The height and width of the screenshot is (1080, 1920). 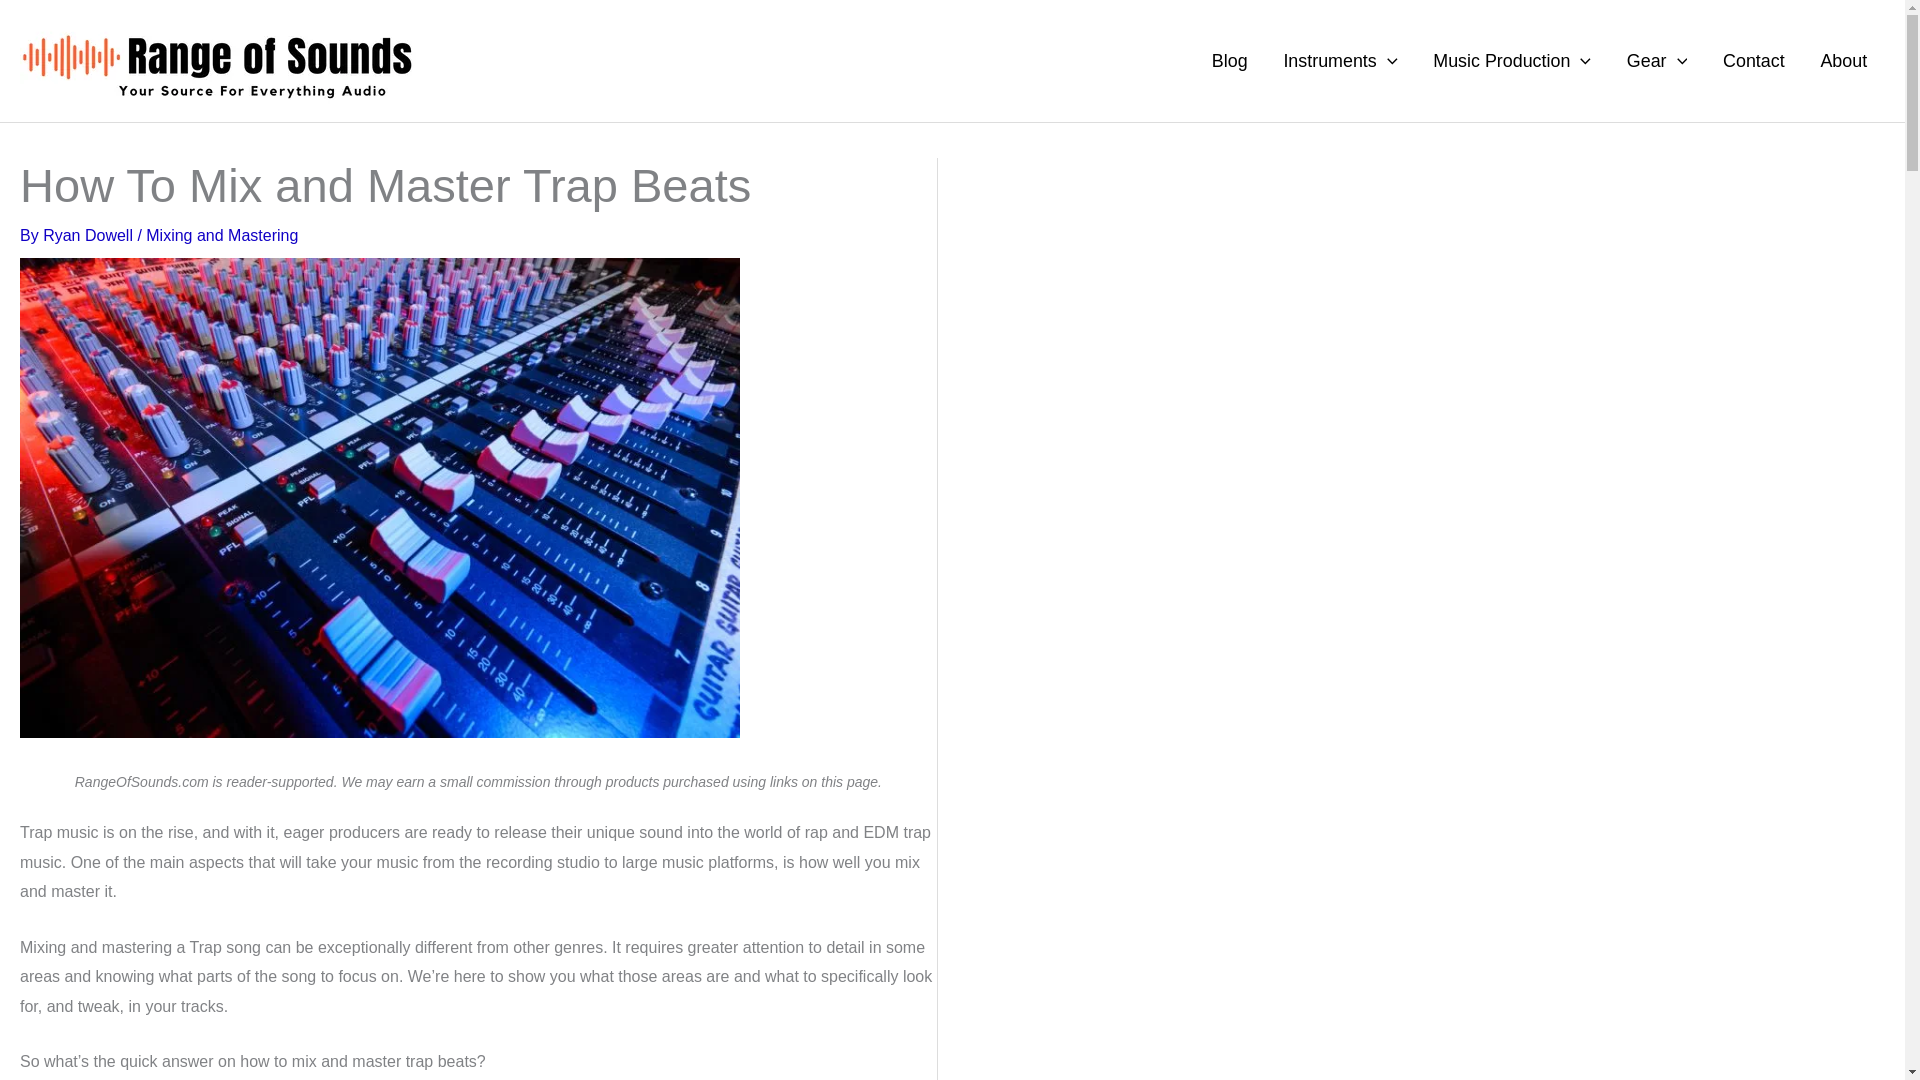 I want to click on Gear, so click(x=1656, y=60).